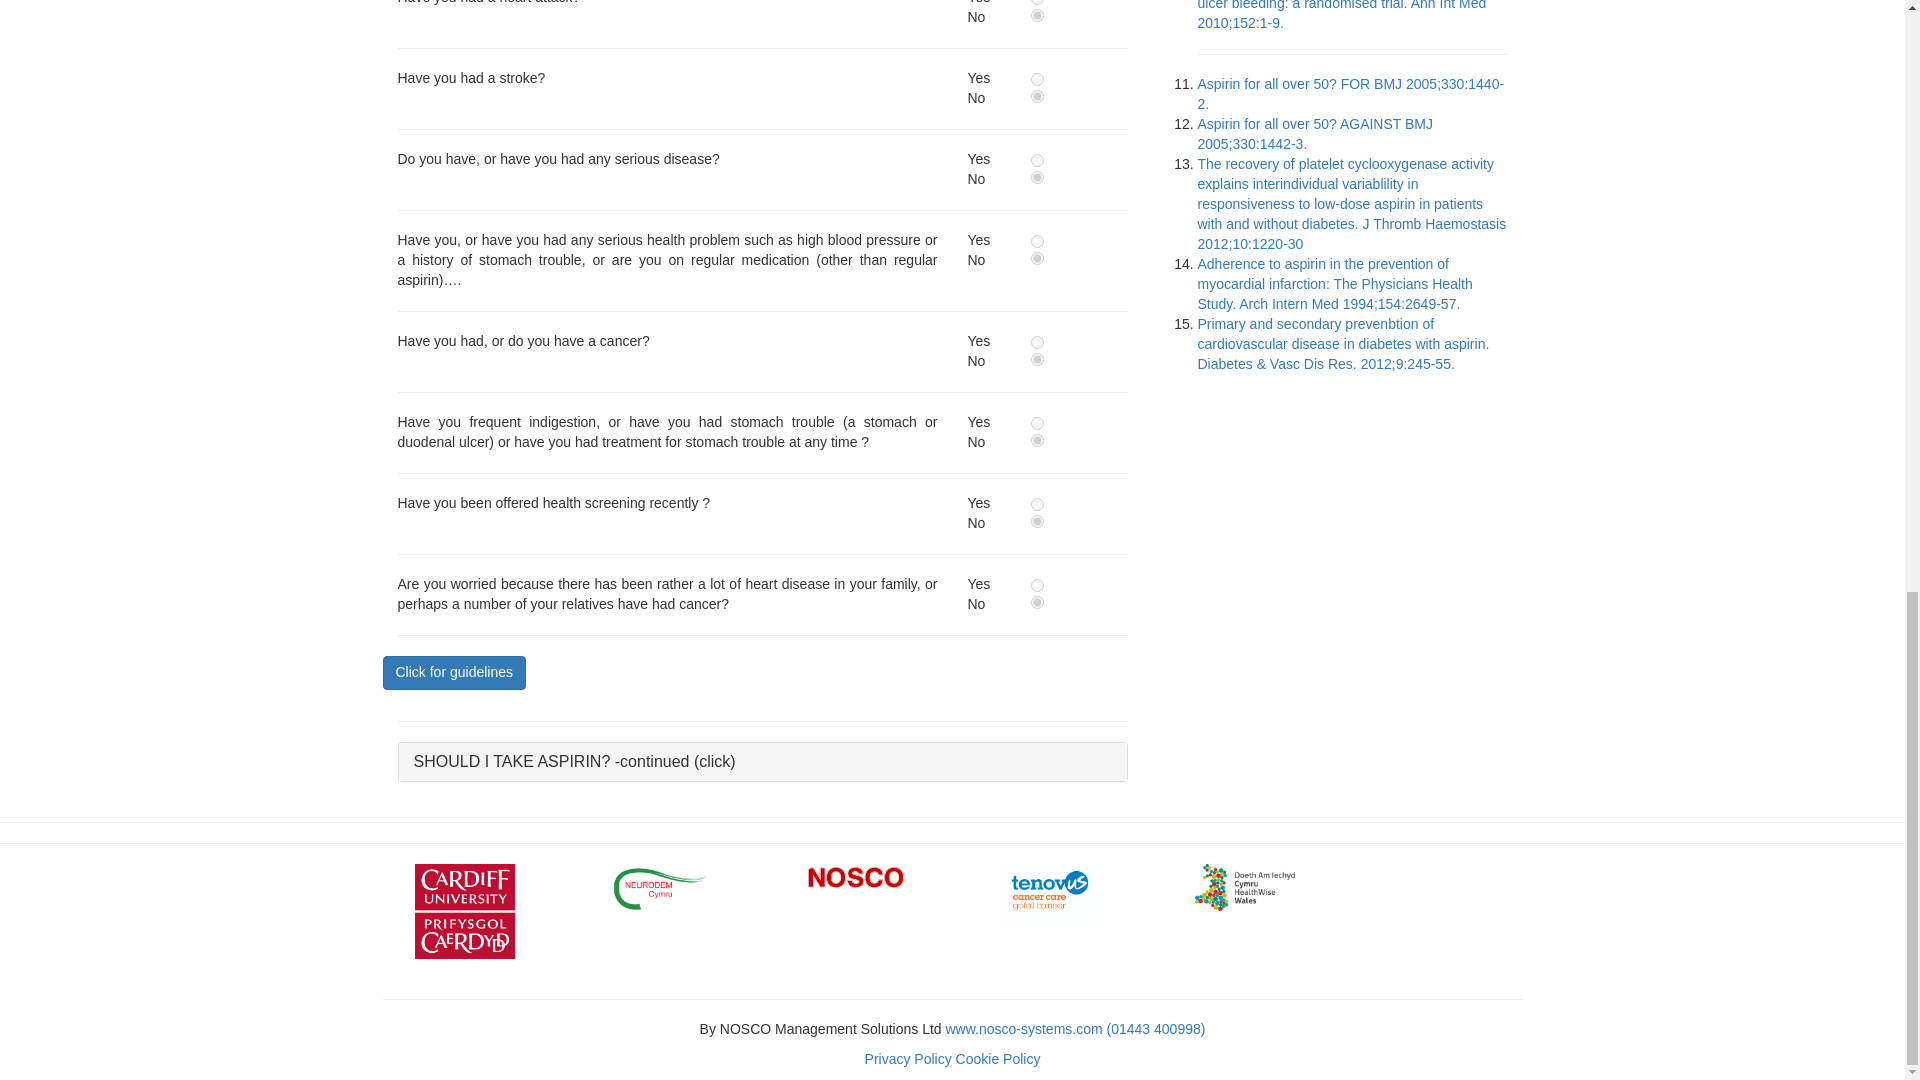  What do you see at coordinates (1038, 176) in the screenshot?
I see `false` at bounding box center [1038, 176].